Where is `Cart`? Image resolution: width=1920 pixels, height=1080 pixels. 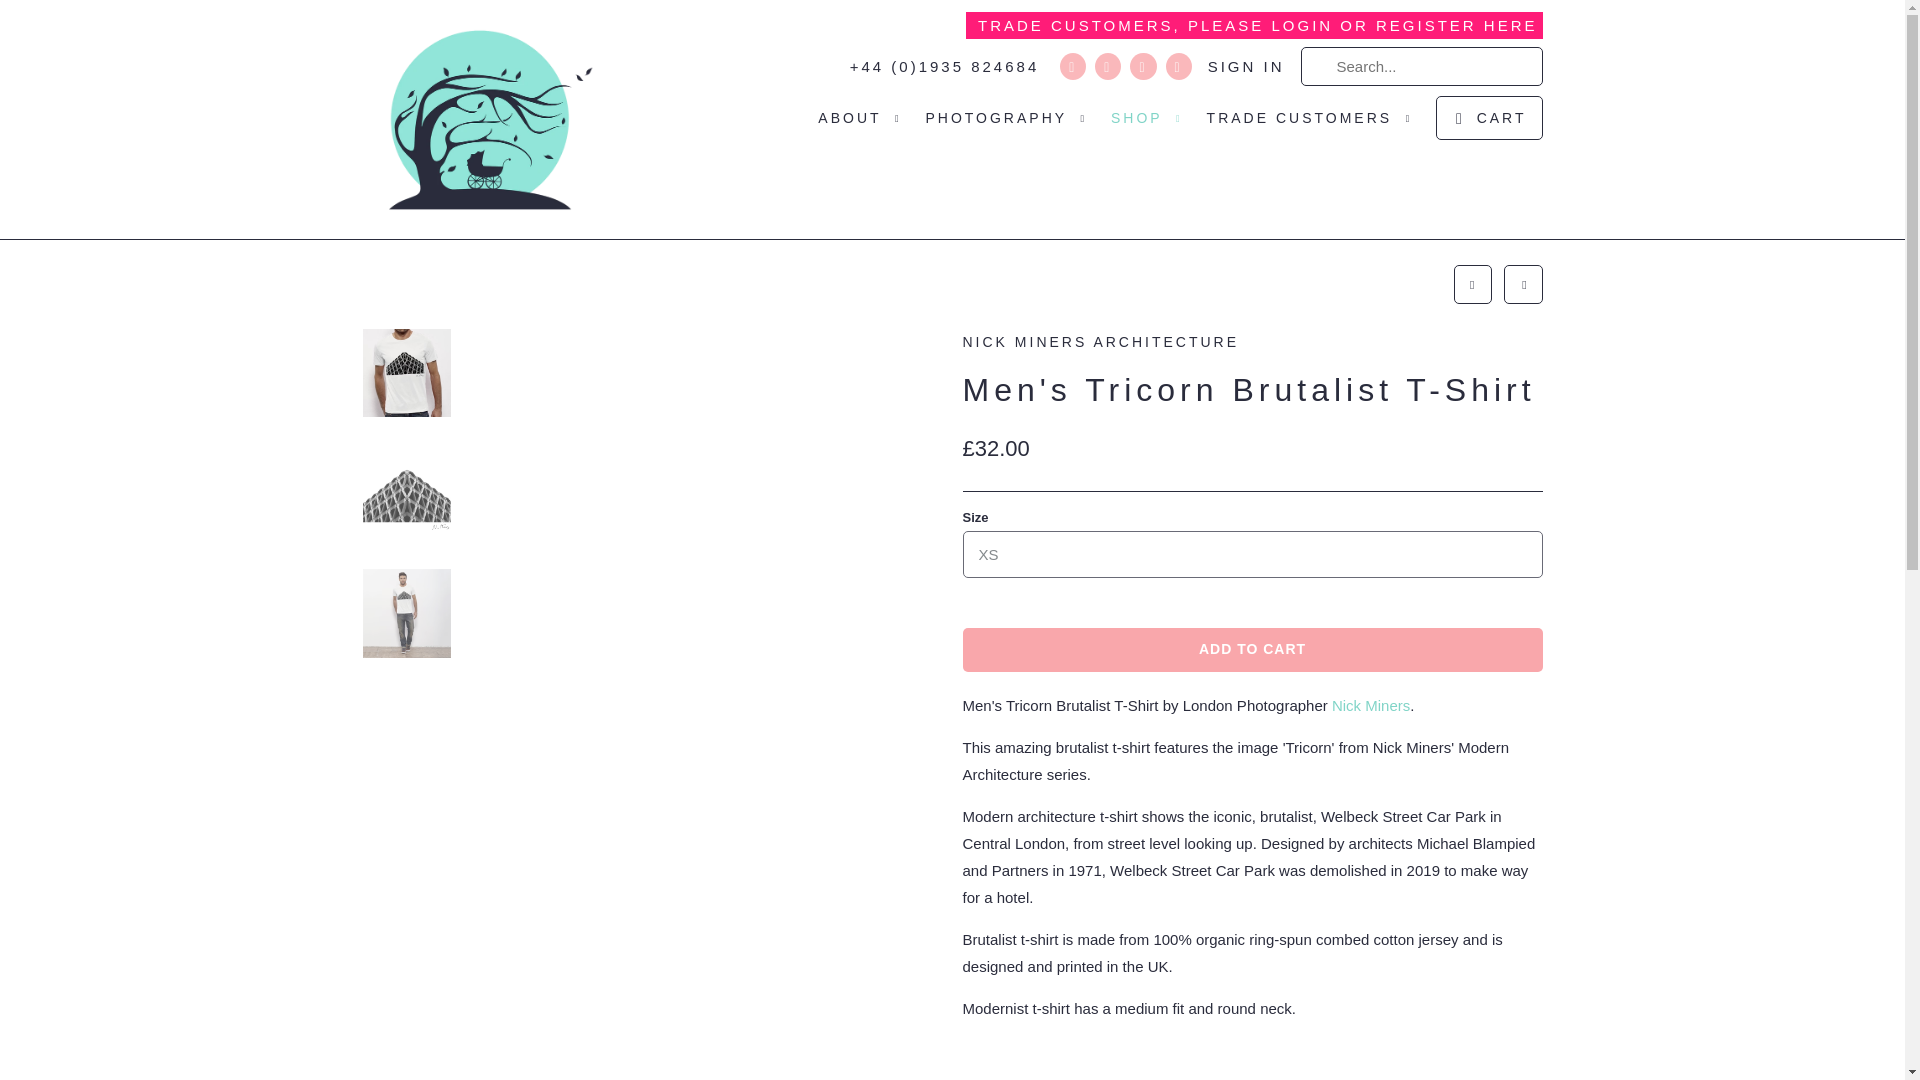 Cart is located at coordinates (1488, 118).